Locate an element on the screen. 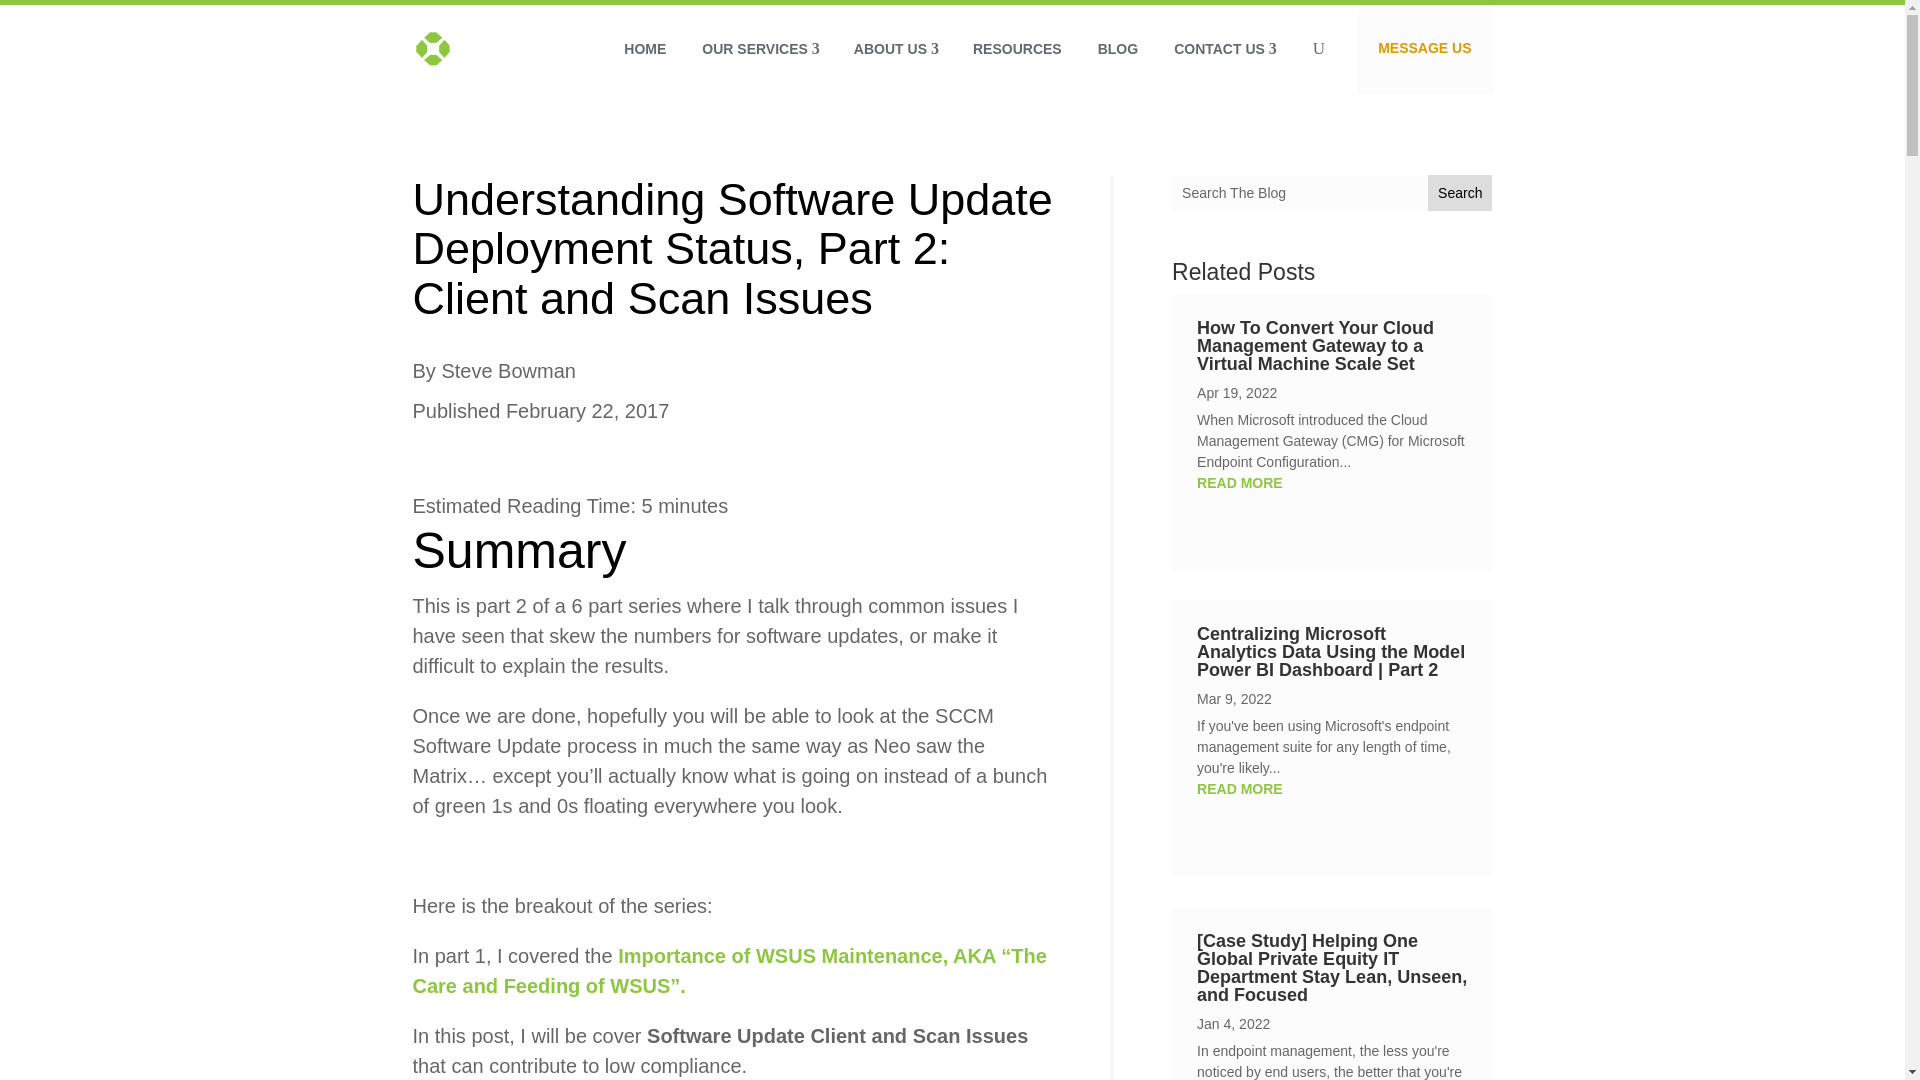 The height and width of the screenshot is (1080, 1920). ABOUT US is located at coordinates (894, 48).